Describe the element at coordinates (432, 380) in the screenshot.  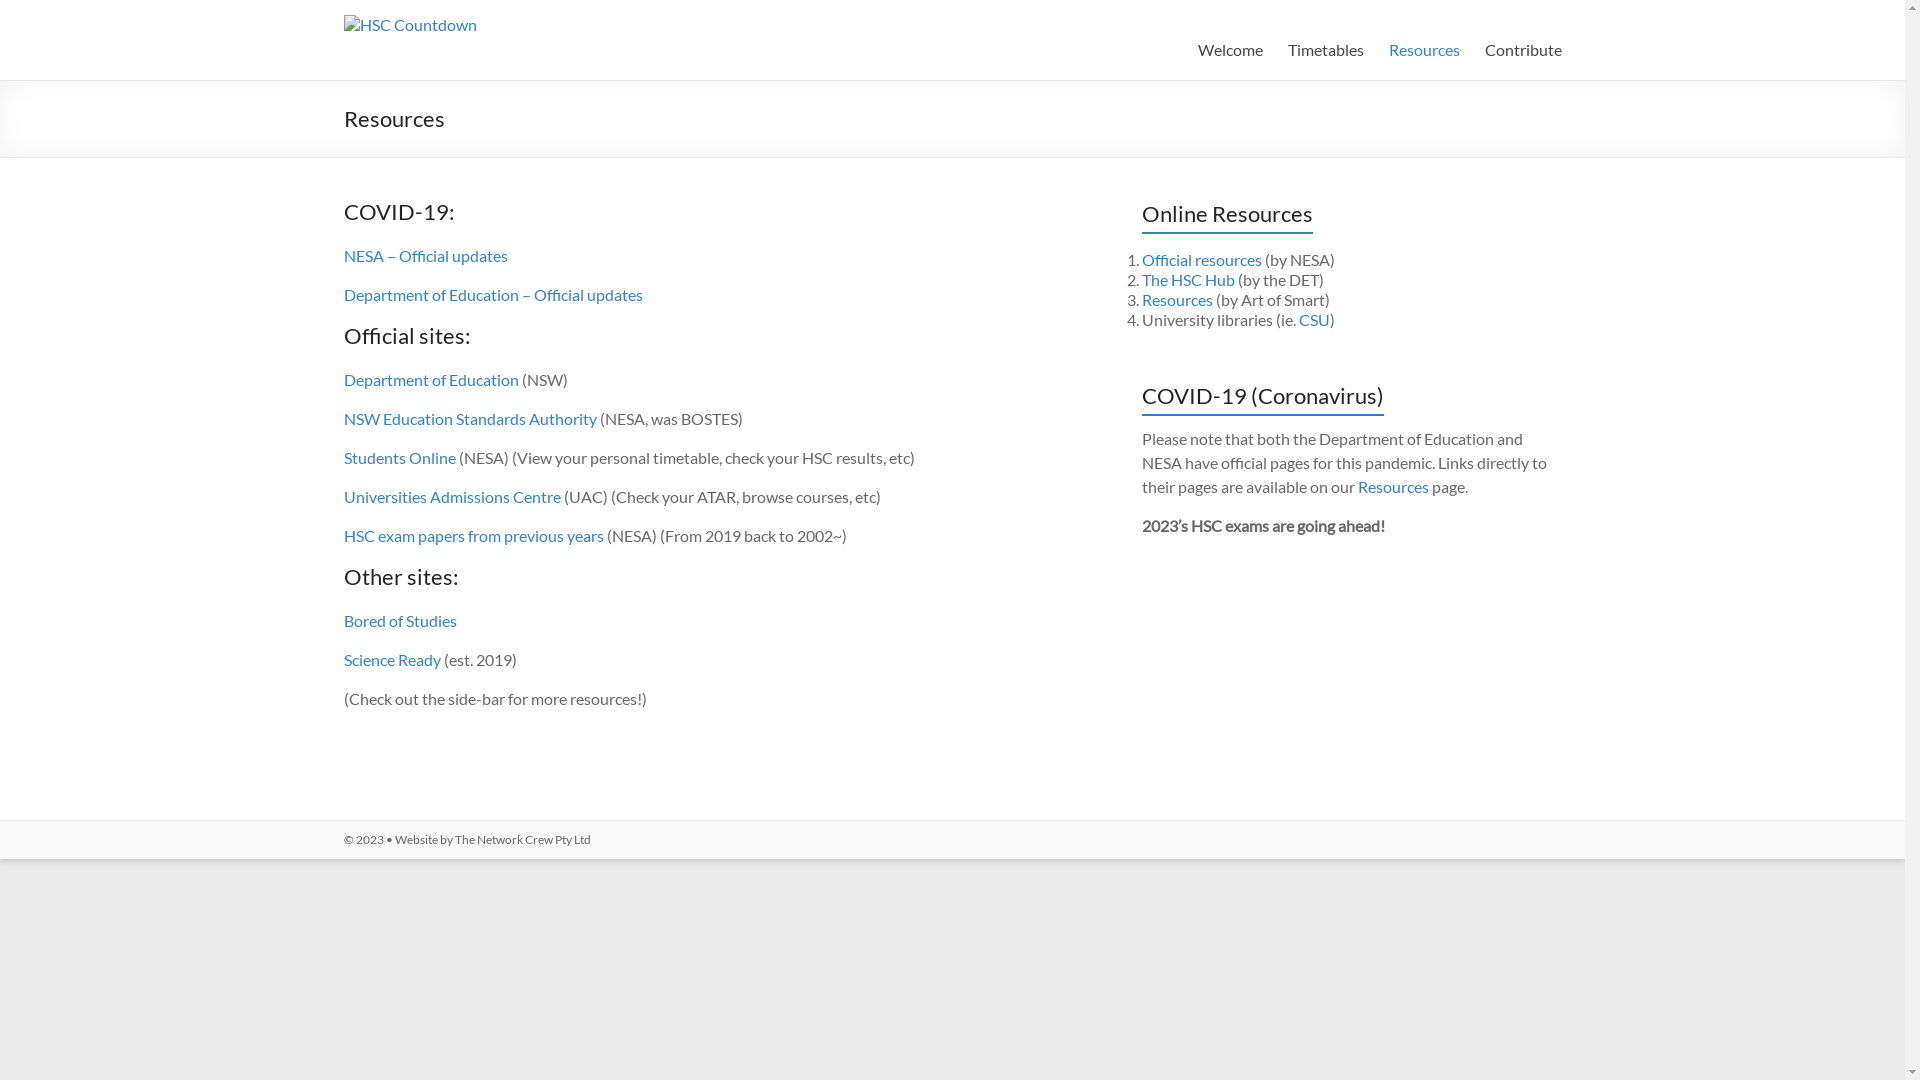
I see `Department of Education` at that location.